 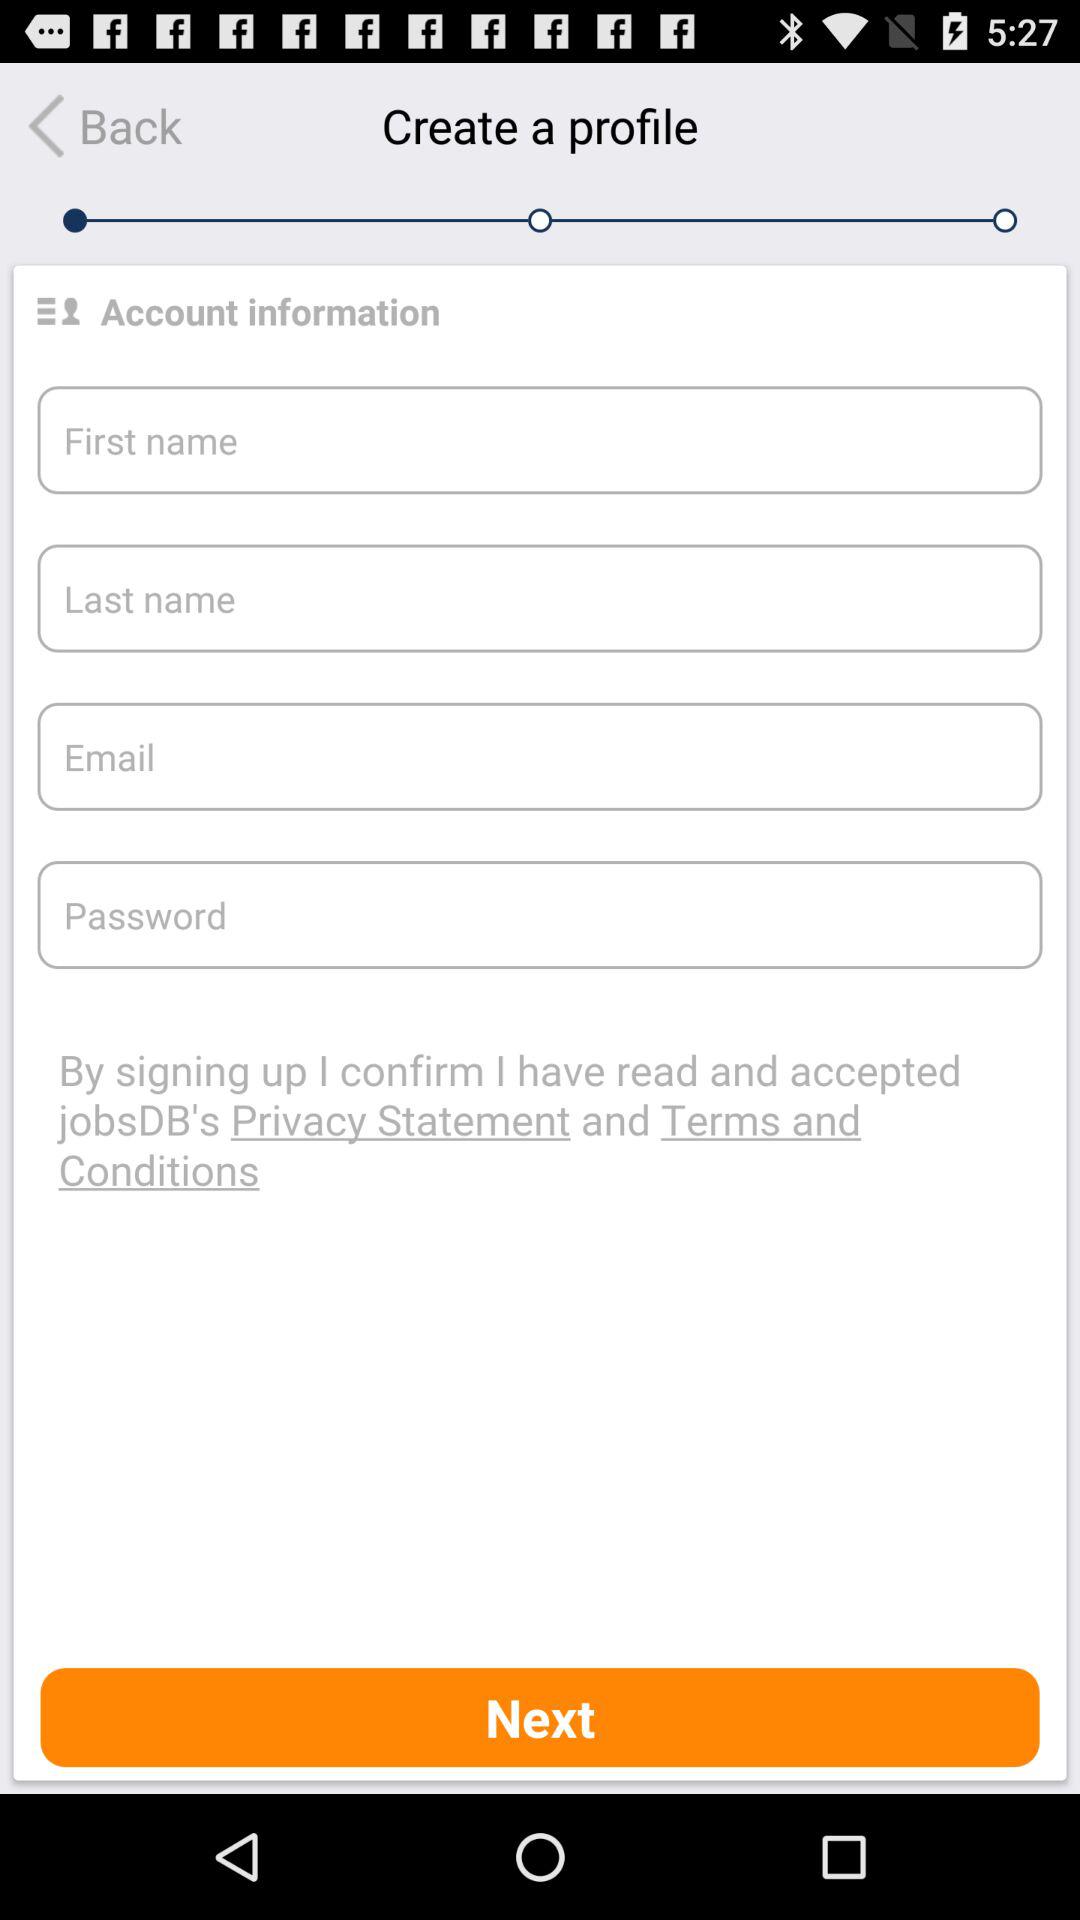 What do you see at coordinates (58, 310) in the screenshot?
I see `go to icon in the first row` at bounding box center [58, 310].